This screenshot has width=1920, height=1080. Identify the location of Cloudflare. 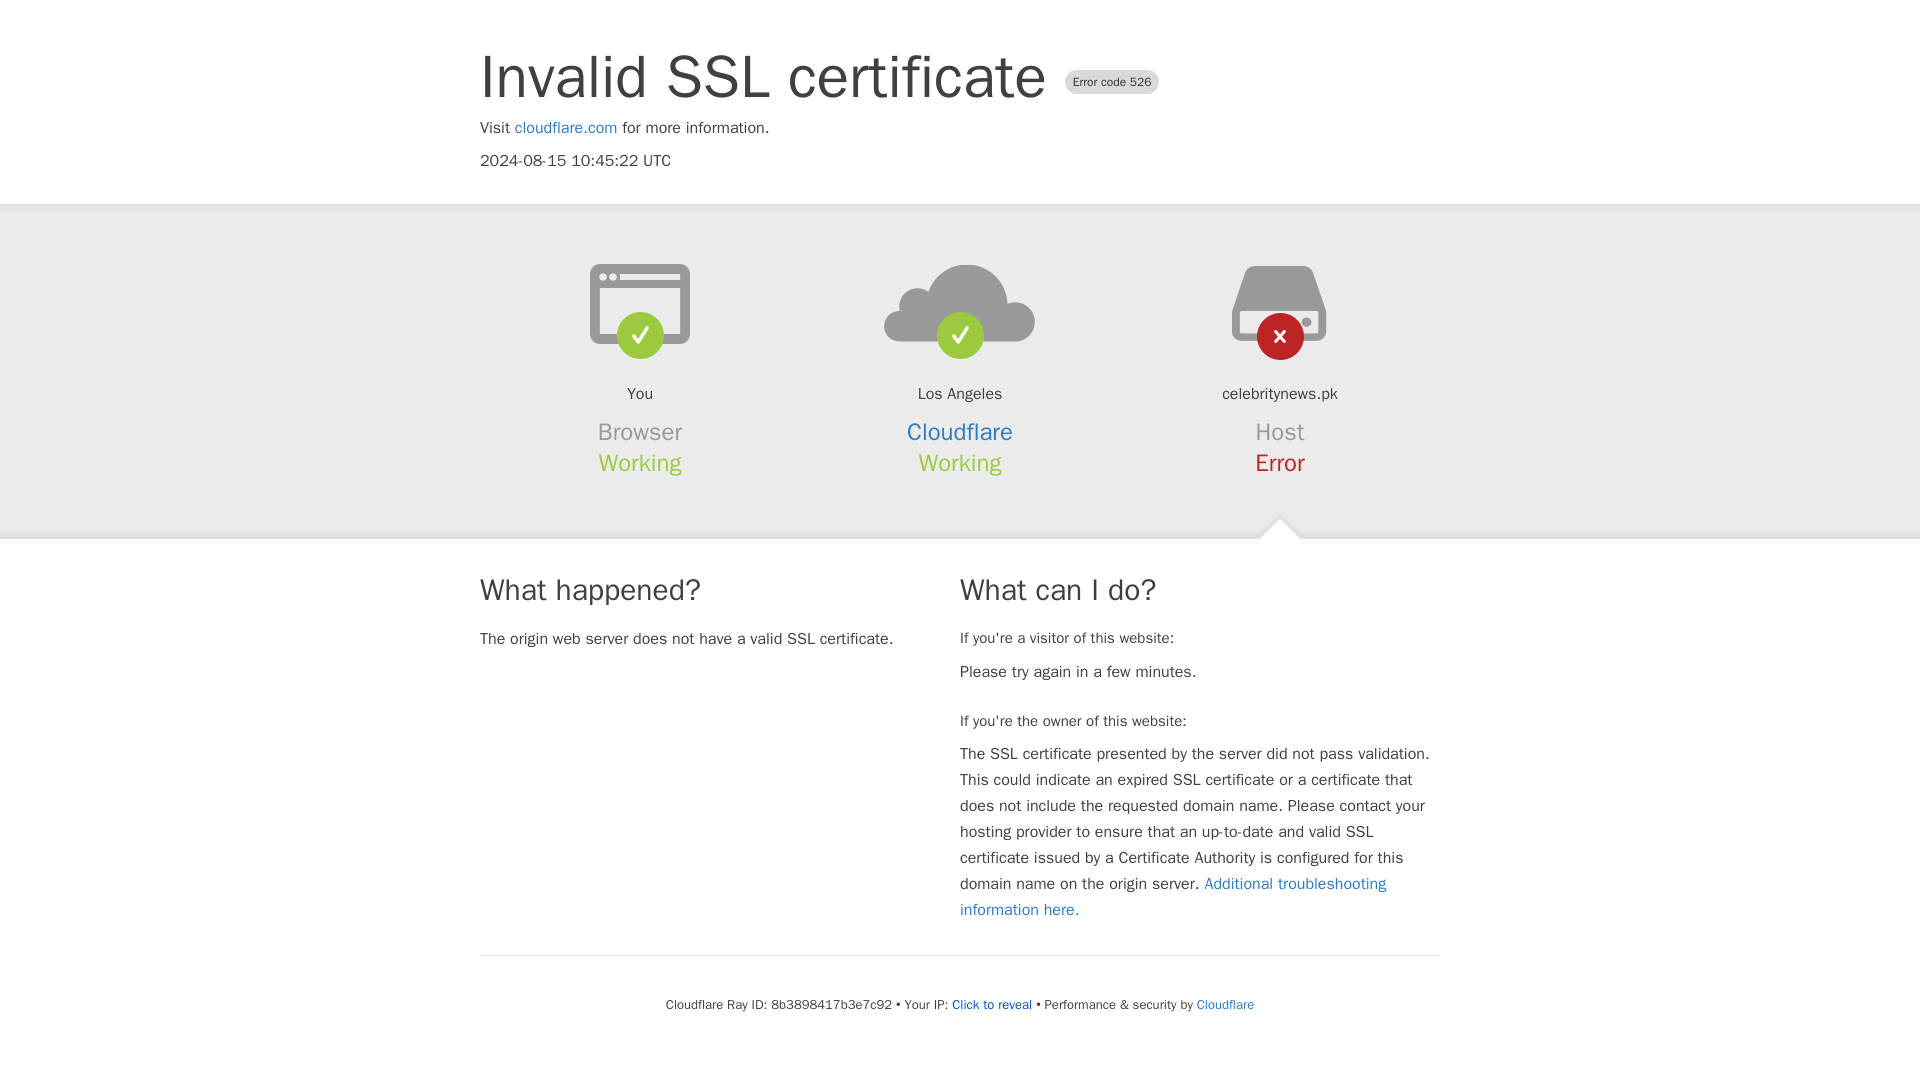
(1224, 1004).